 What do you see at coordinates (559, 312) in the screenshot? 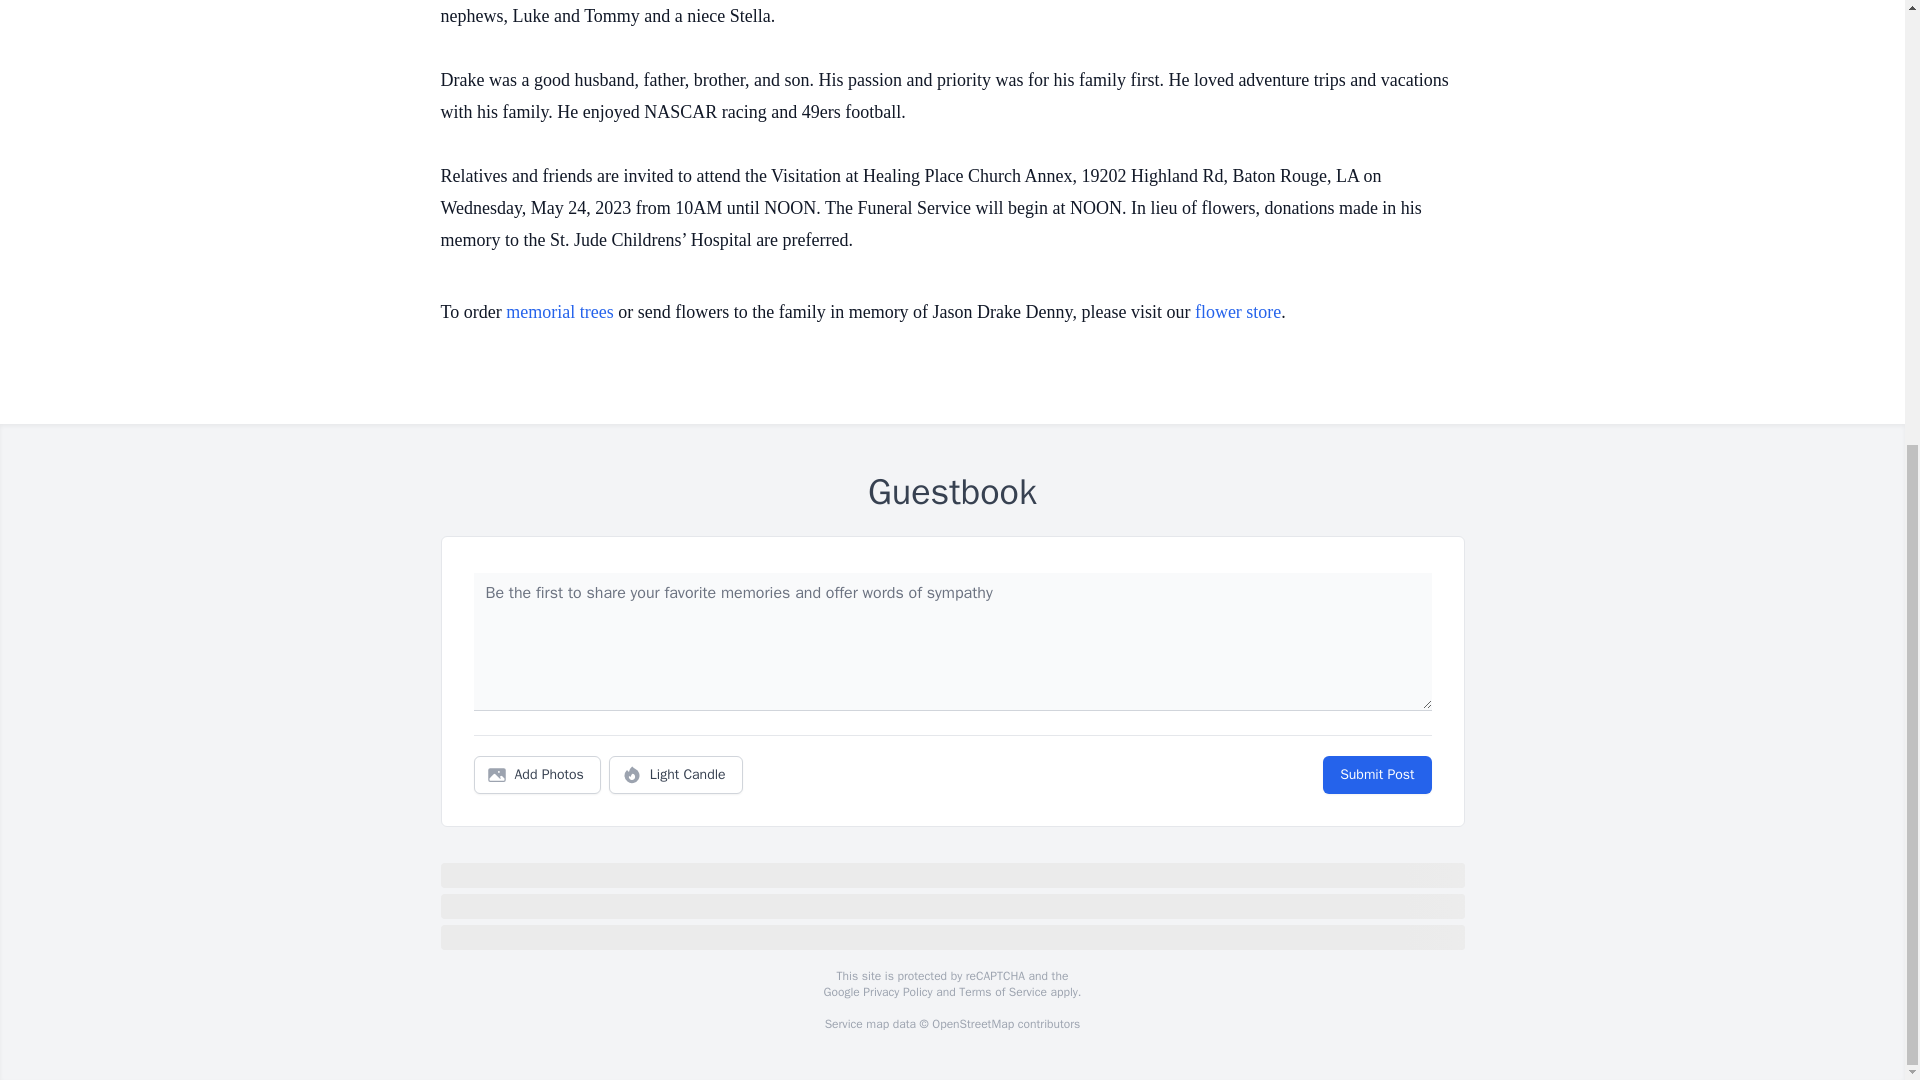
I see `memorial trees` at bounding box center [559, 312].